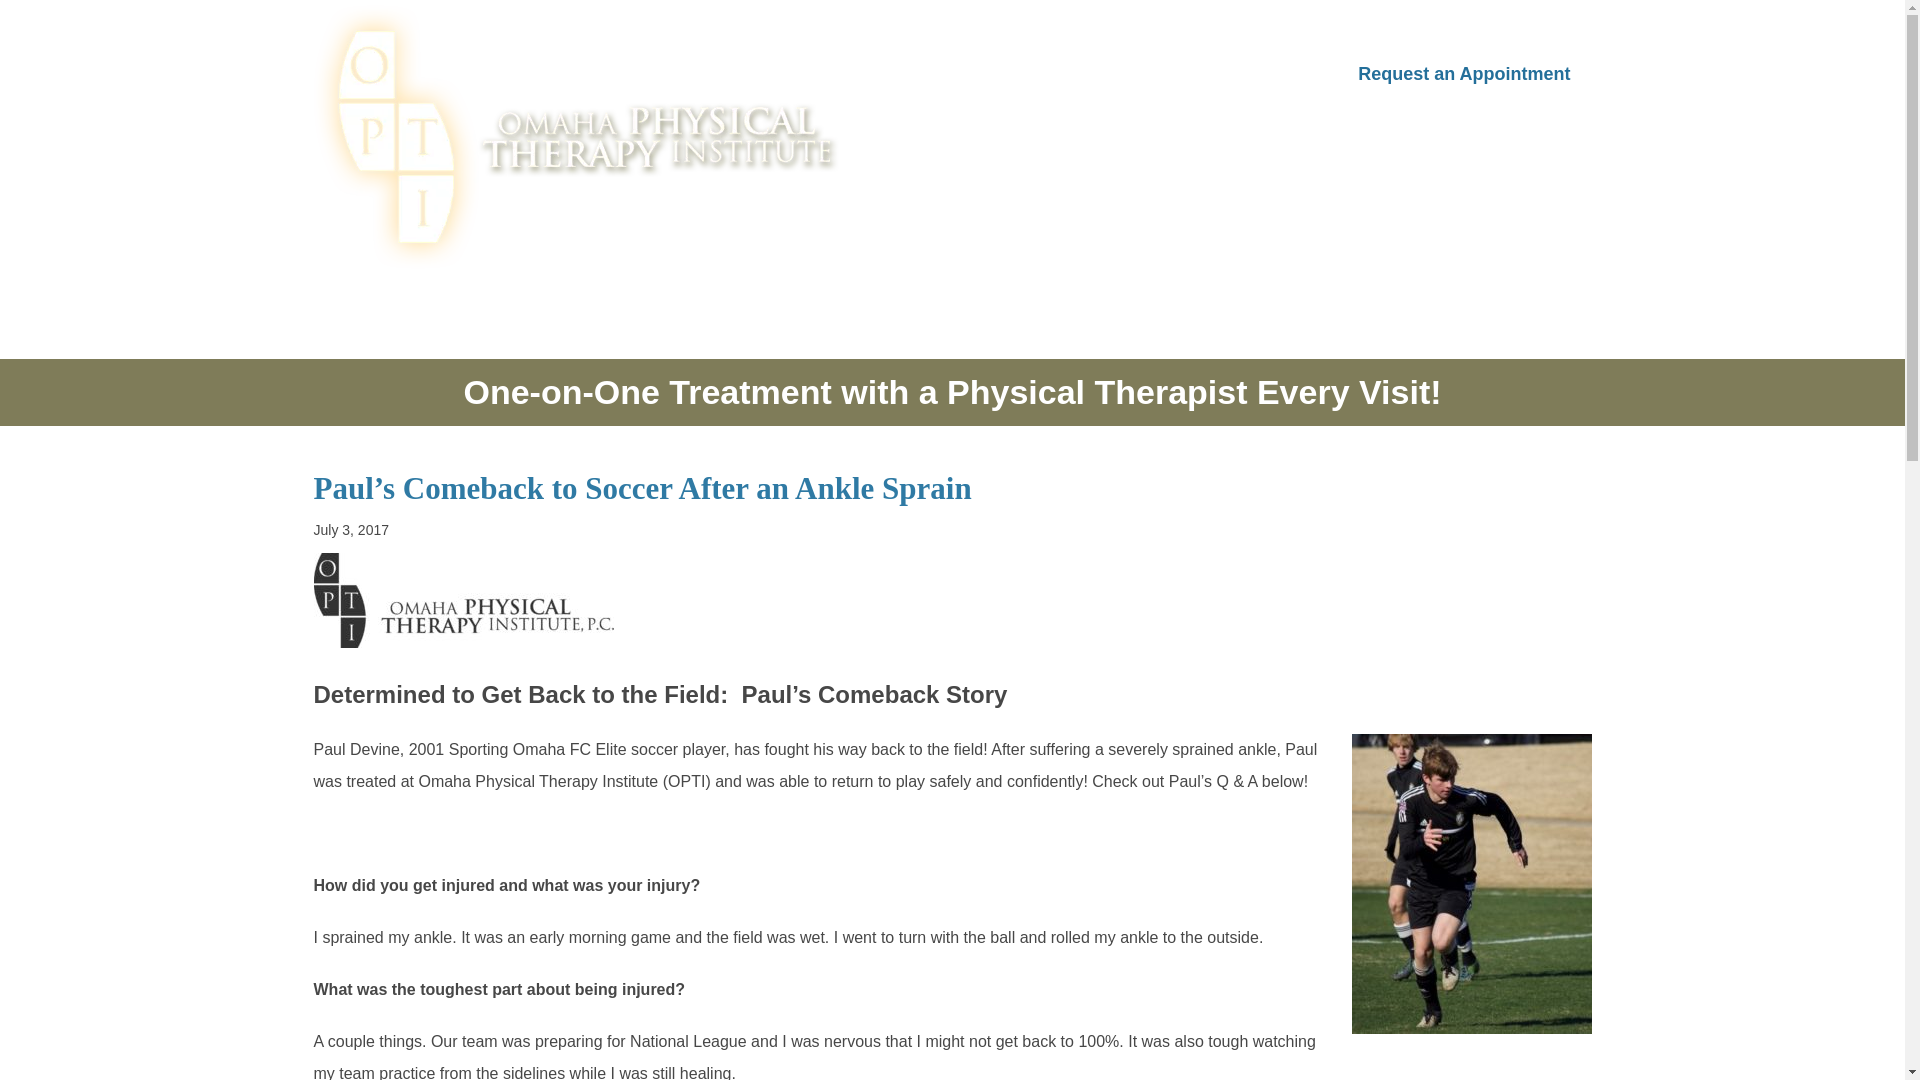 This screenshot has width=1920, height=1080. I want to click on Services, so click(1088, 74).